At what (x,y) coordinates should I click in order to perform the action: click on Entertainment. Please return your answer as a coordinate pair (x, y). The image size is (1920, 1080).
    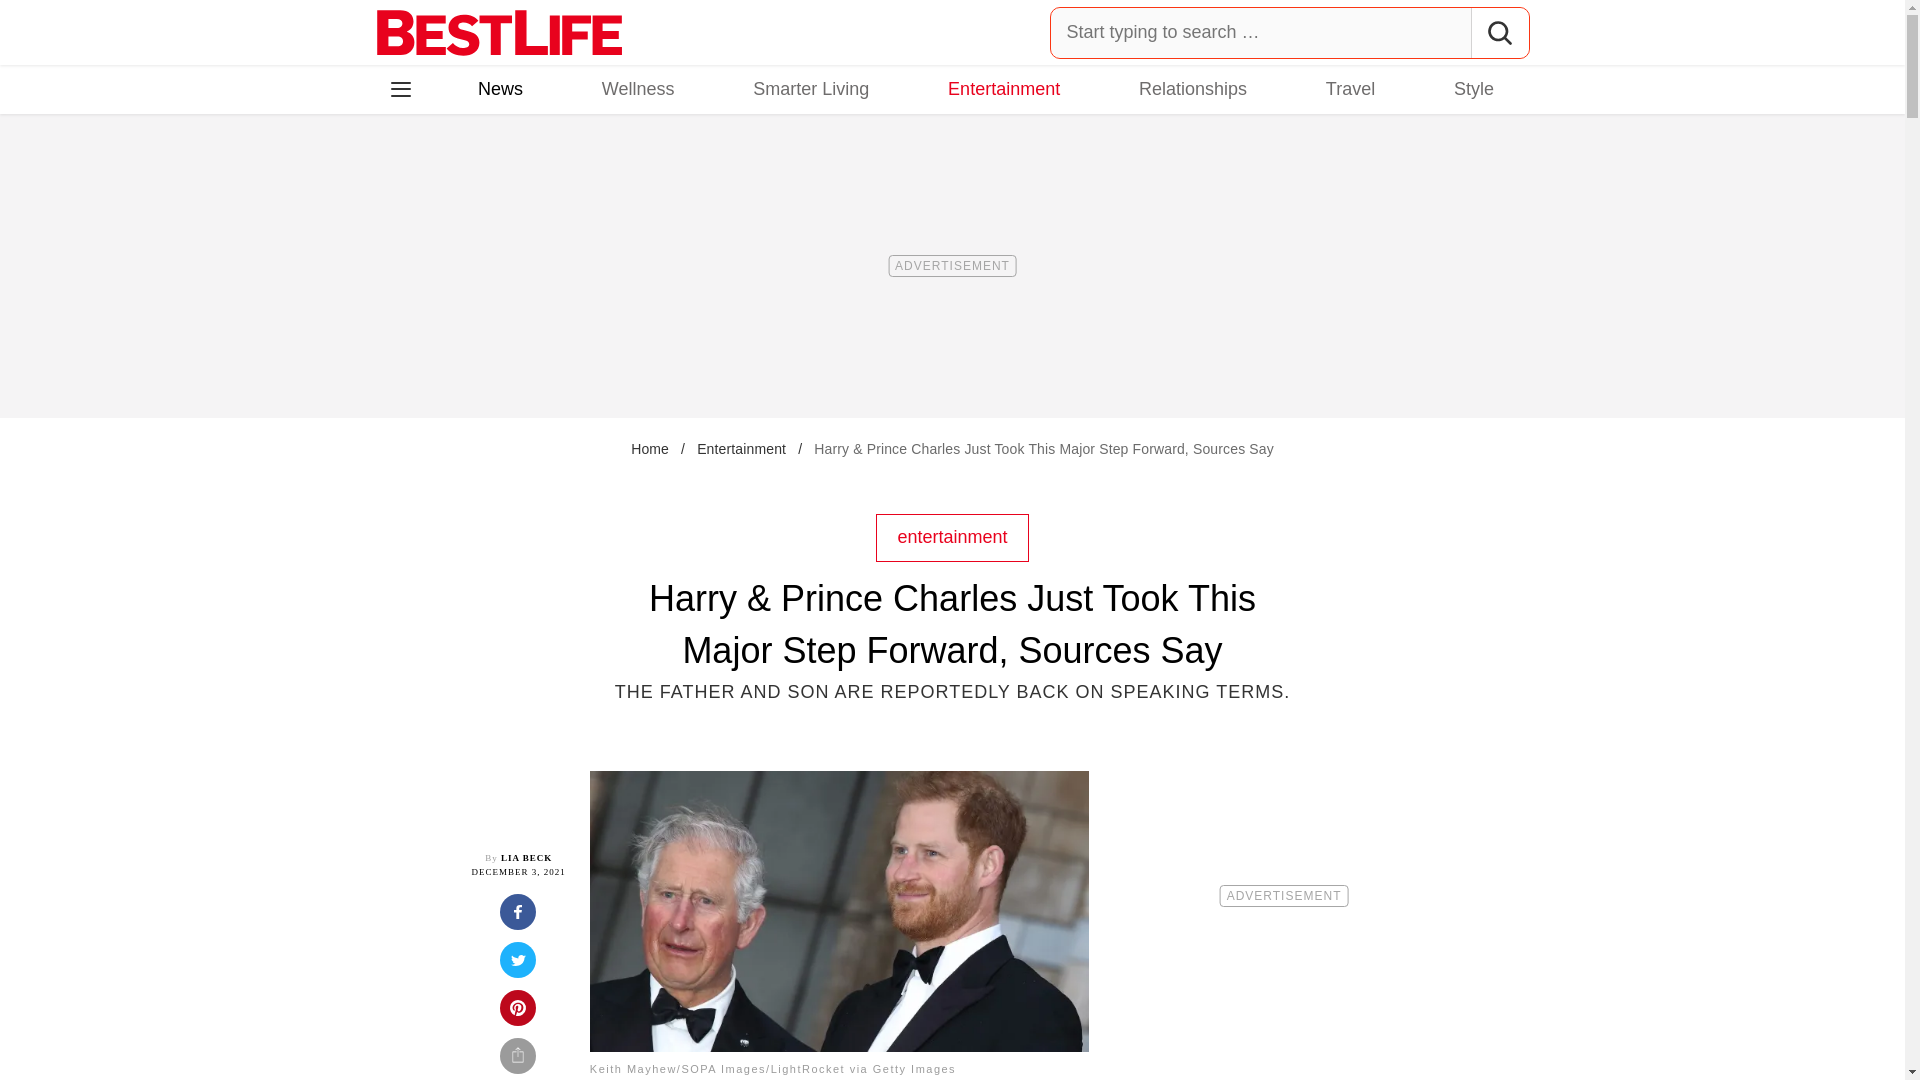
    Looking at the image, I should click on (1004, 88).